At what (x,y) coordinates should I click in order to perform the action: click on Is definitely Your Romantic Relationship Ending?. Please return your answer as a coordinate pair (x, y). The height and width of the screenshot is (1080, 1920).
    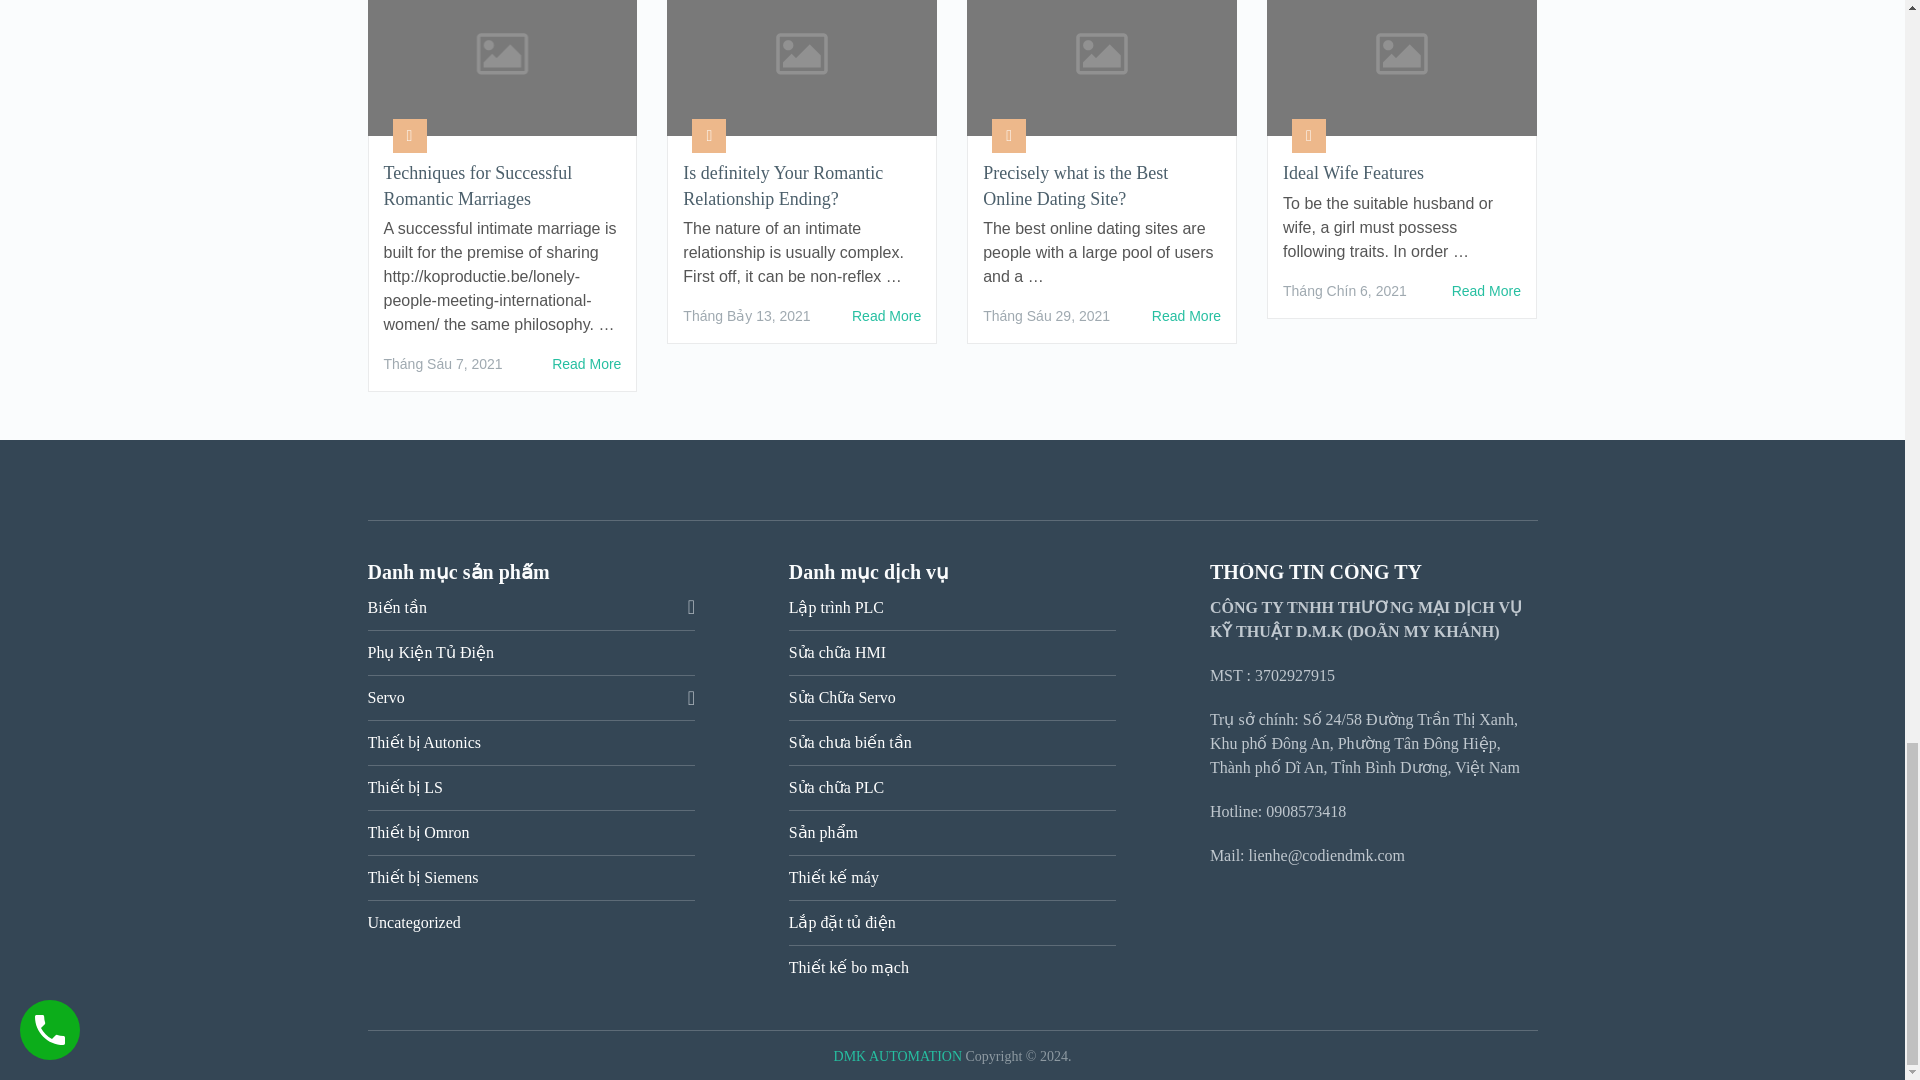
    Looking at the image, I should click on (886, 316).